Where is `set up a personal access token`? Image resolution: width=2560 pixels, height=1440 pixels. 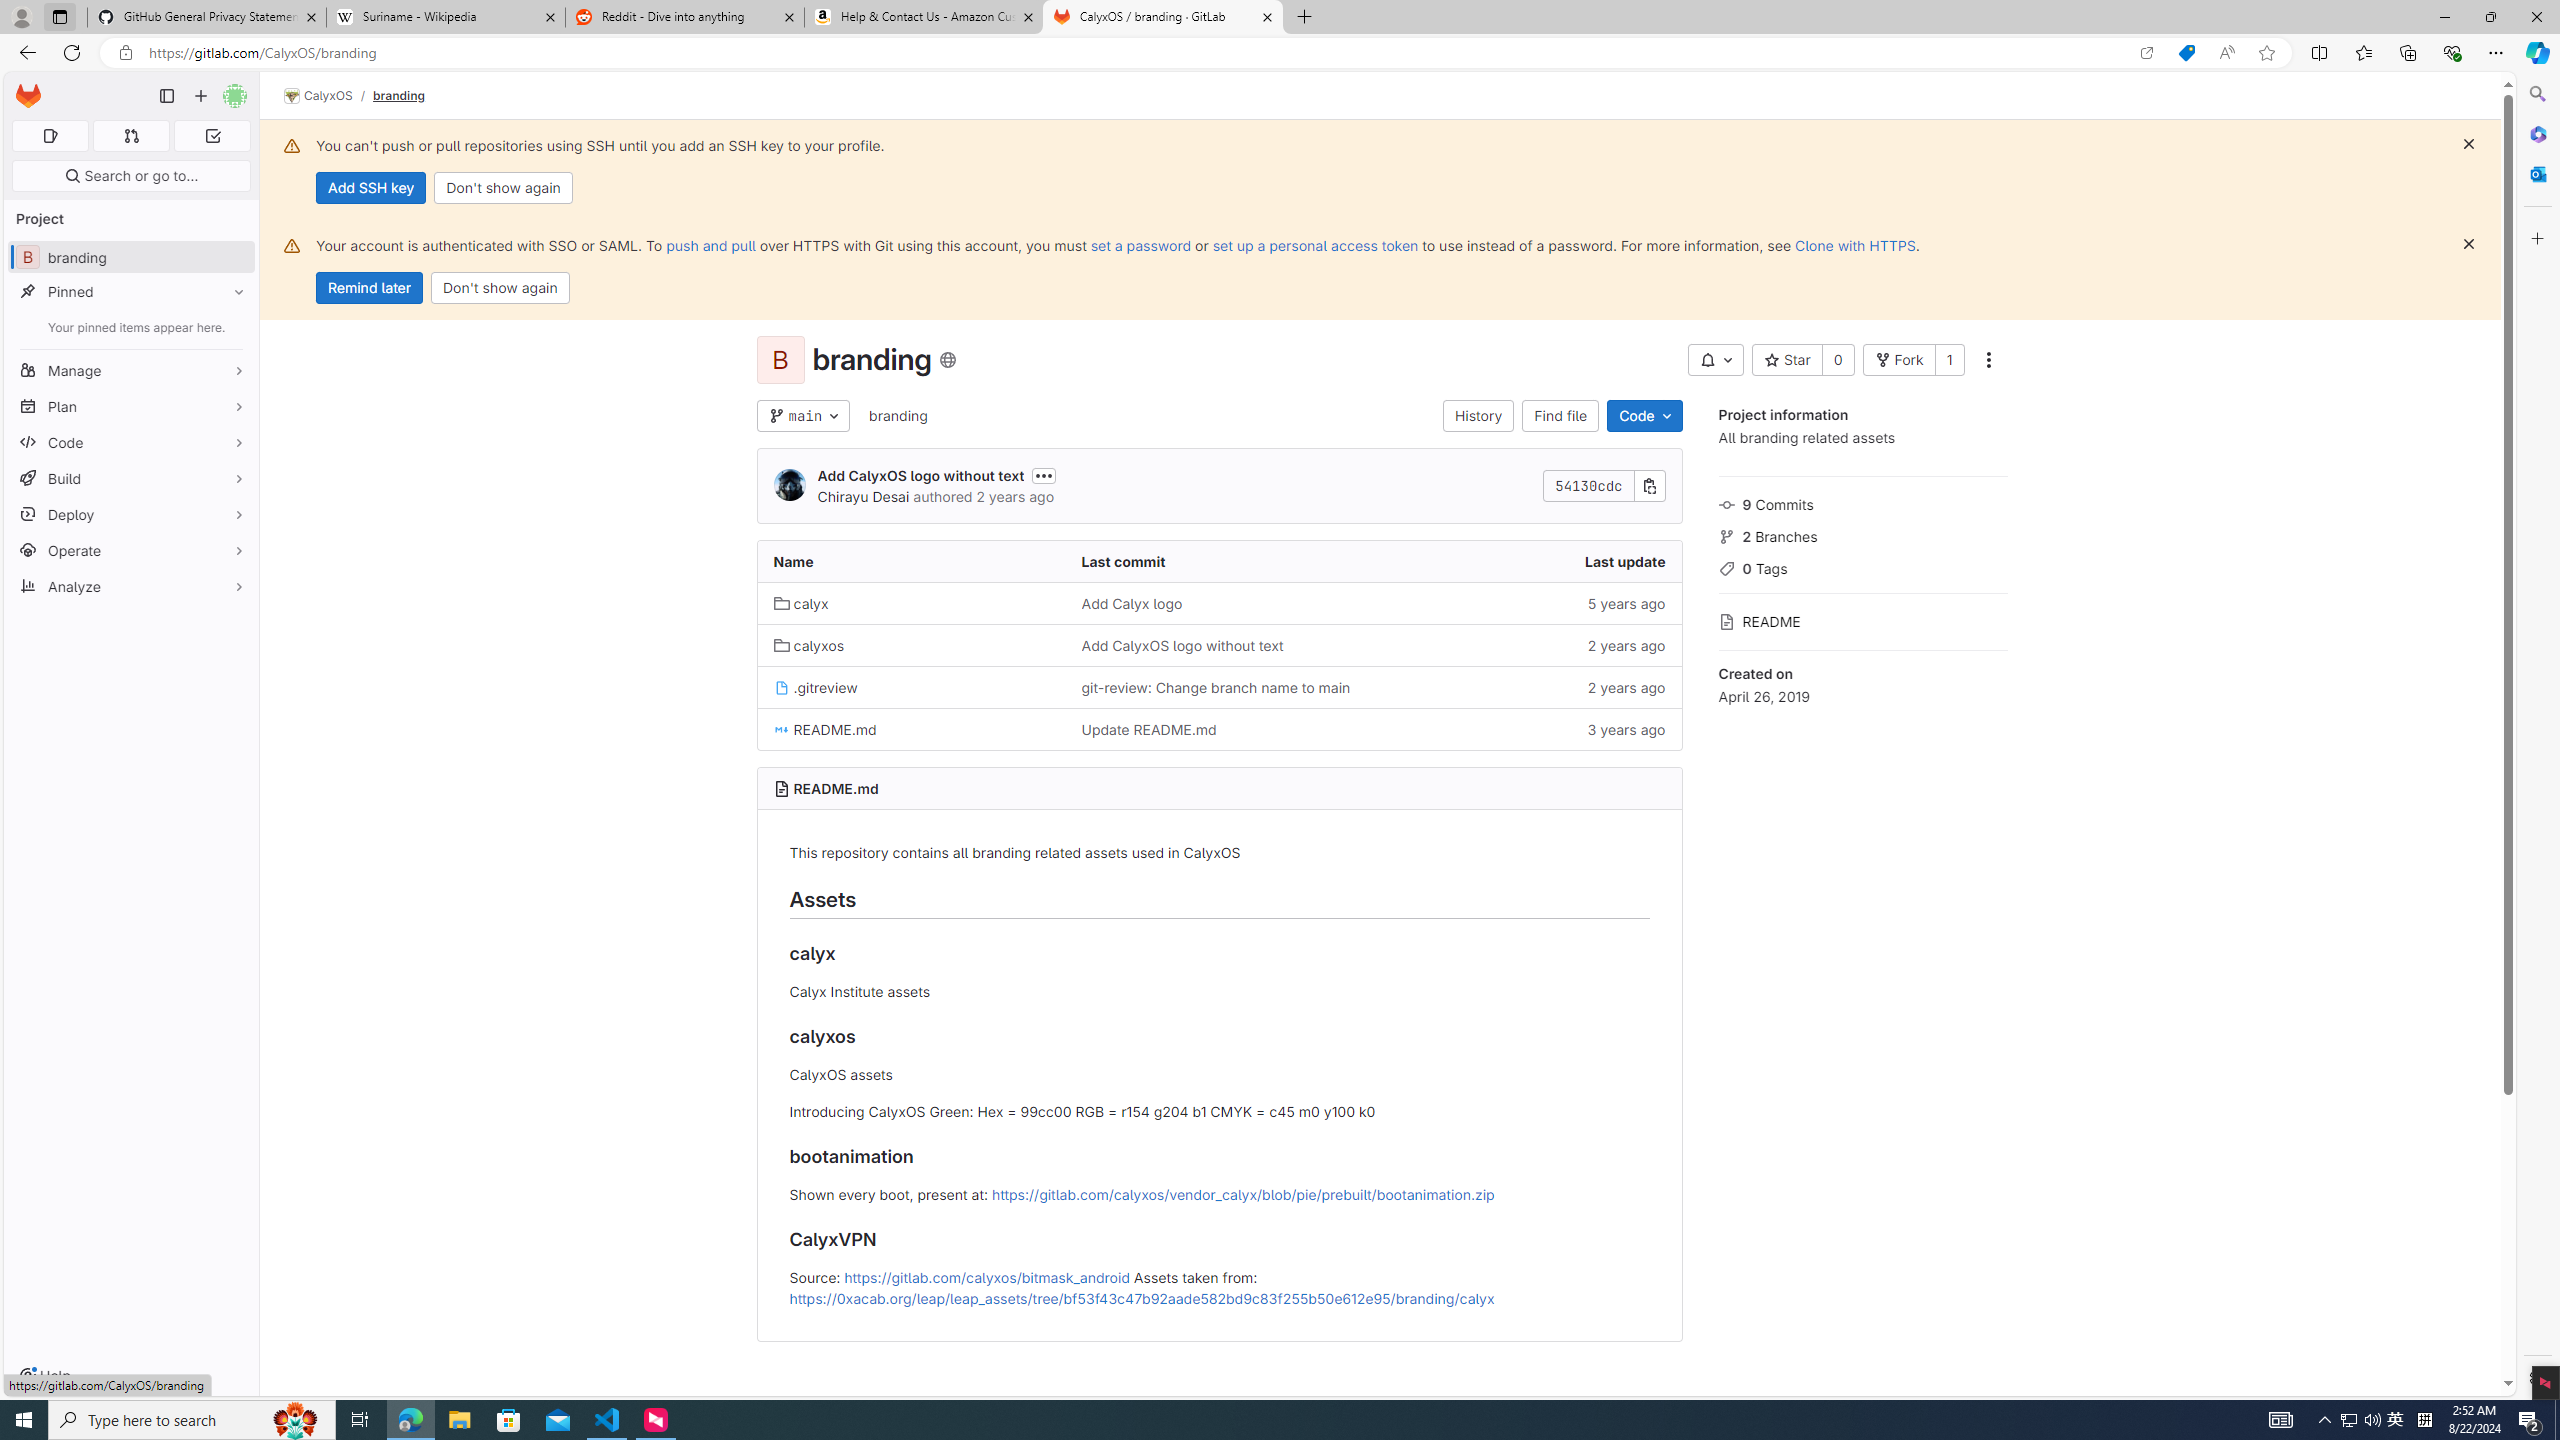
set up a personal access token is located at coordinates (1314, 245).